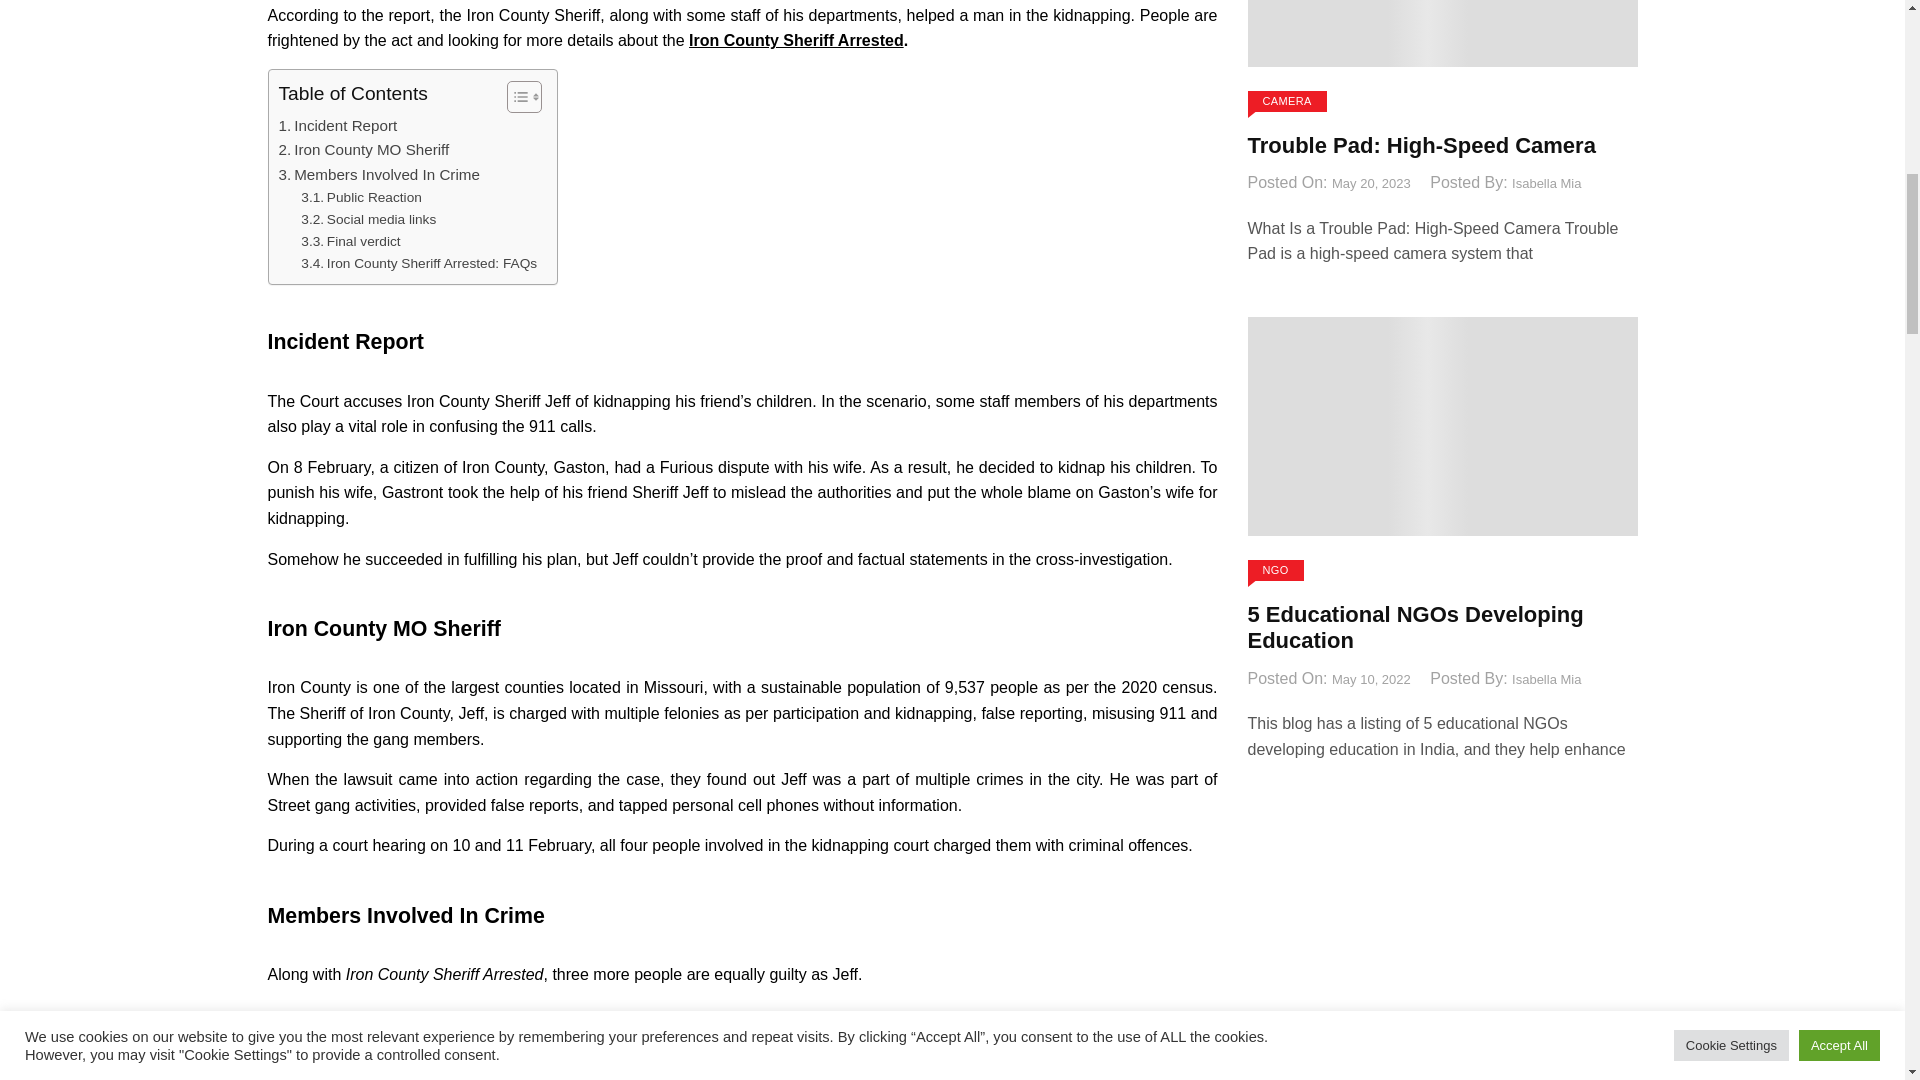 The height and width of the screenshot is (1080, 1920). I want to click on Social media links, so click(368, 220).